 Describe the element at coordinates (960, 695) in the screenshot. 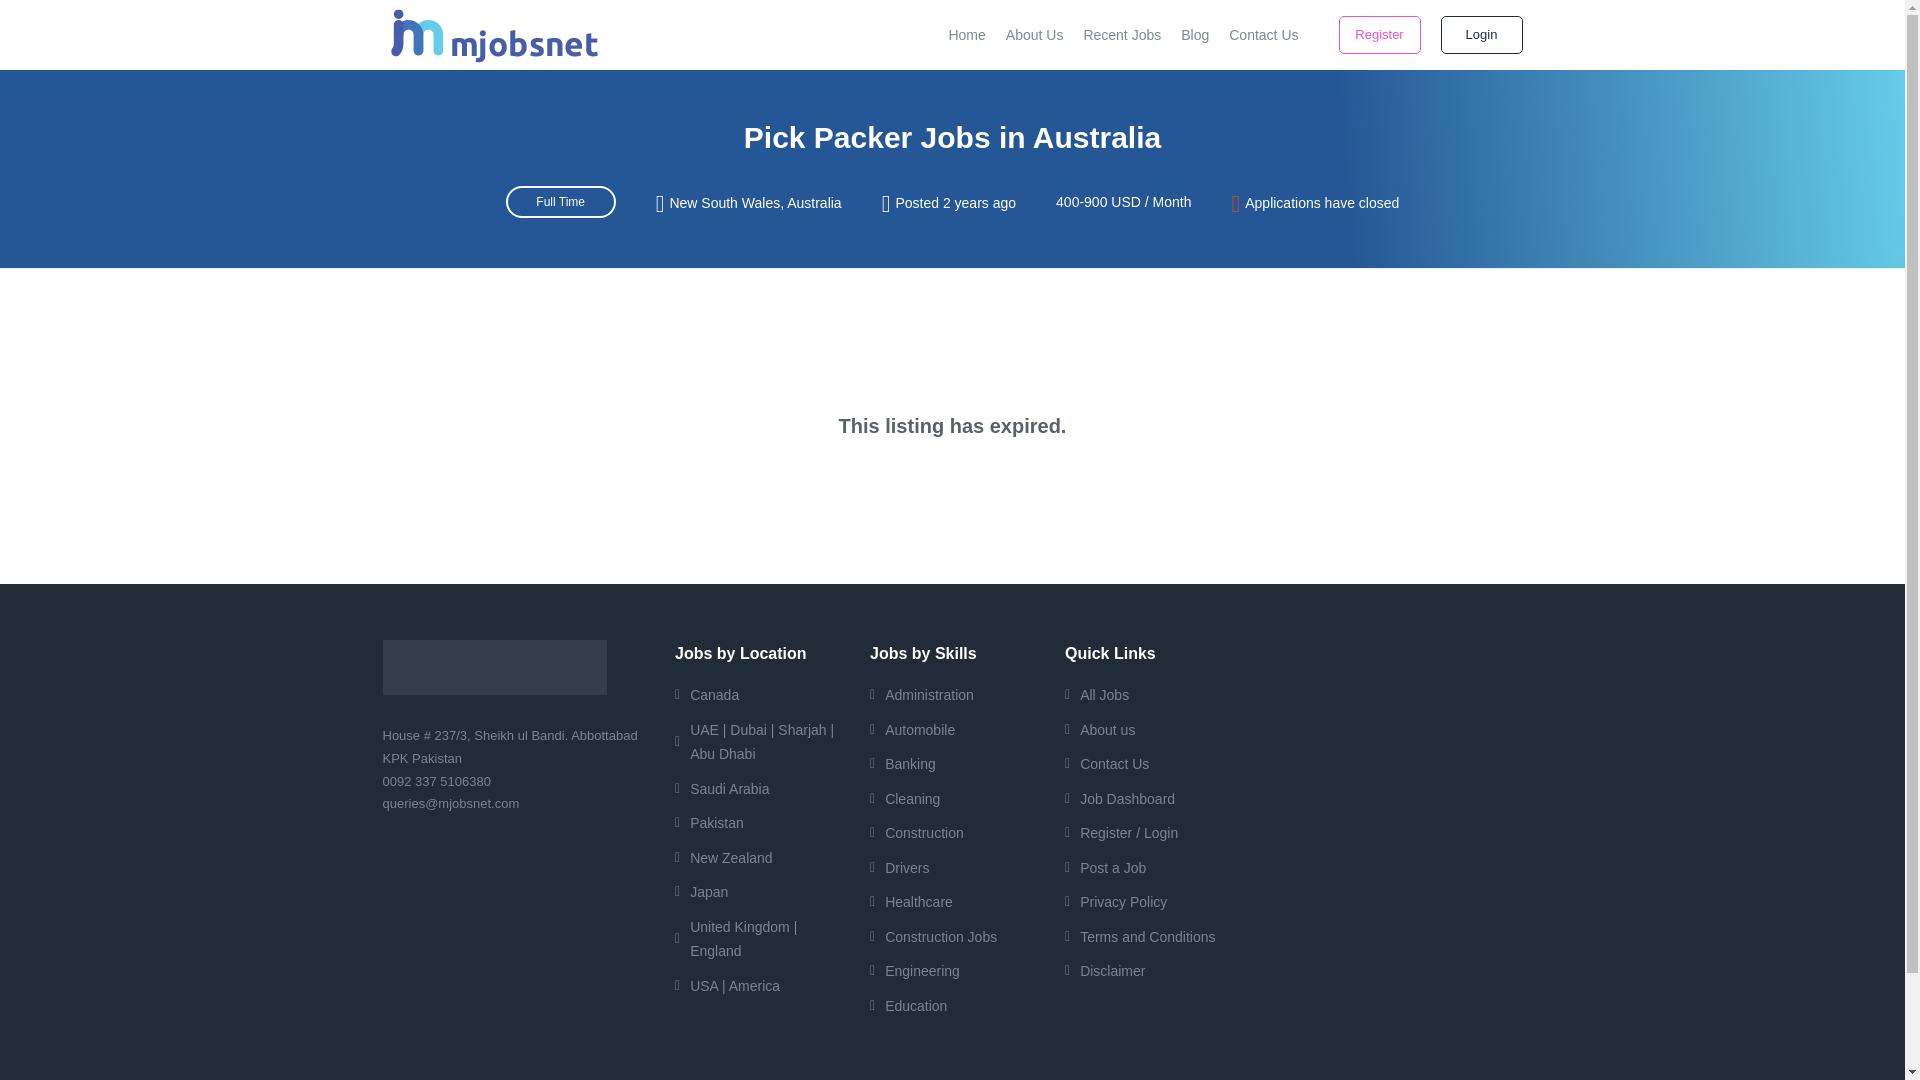

I see `Administration` at that location.